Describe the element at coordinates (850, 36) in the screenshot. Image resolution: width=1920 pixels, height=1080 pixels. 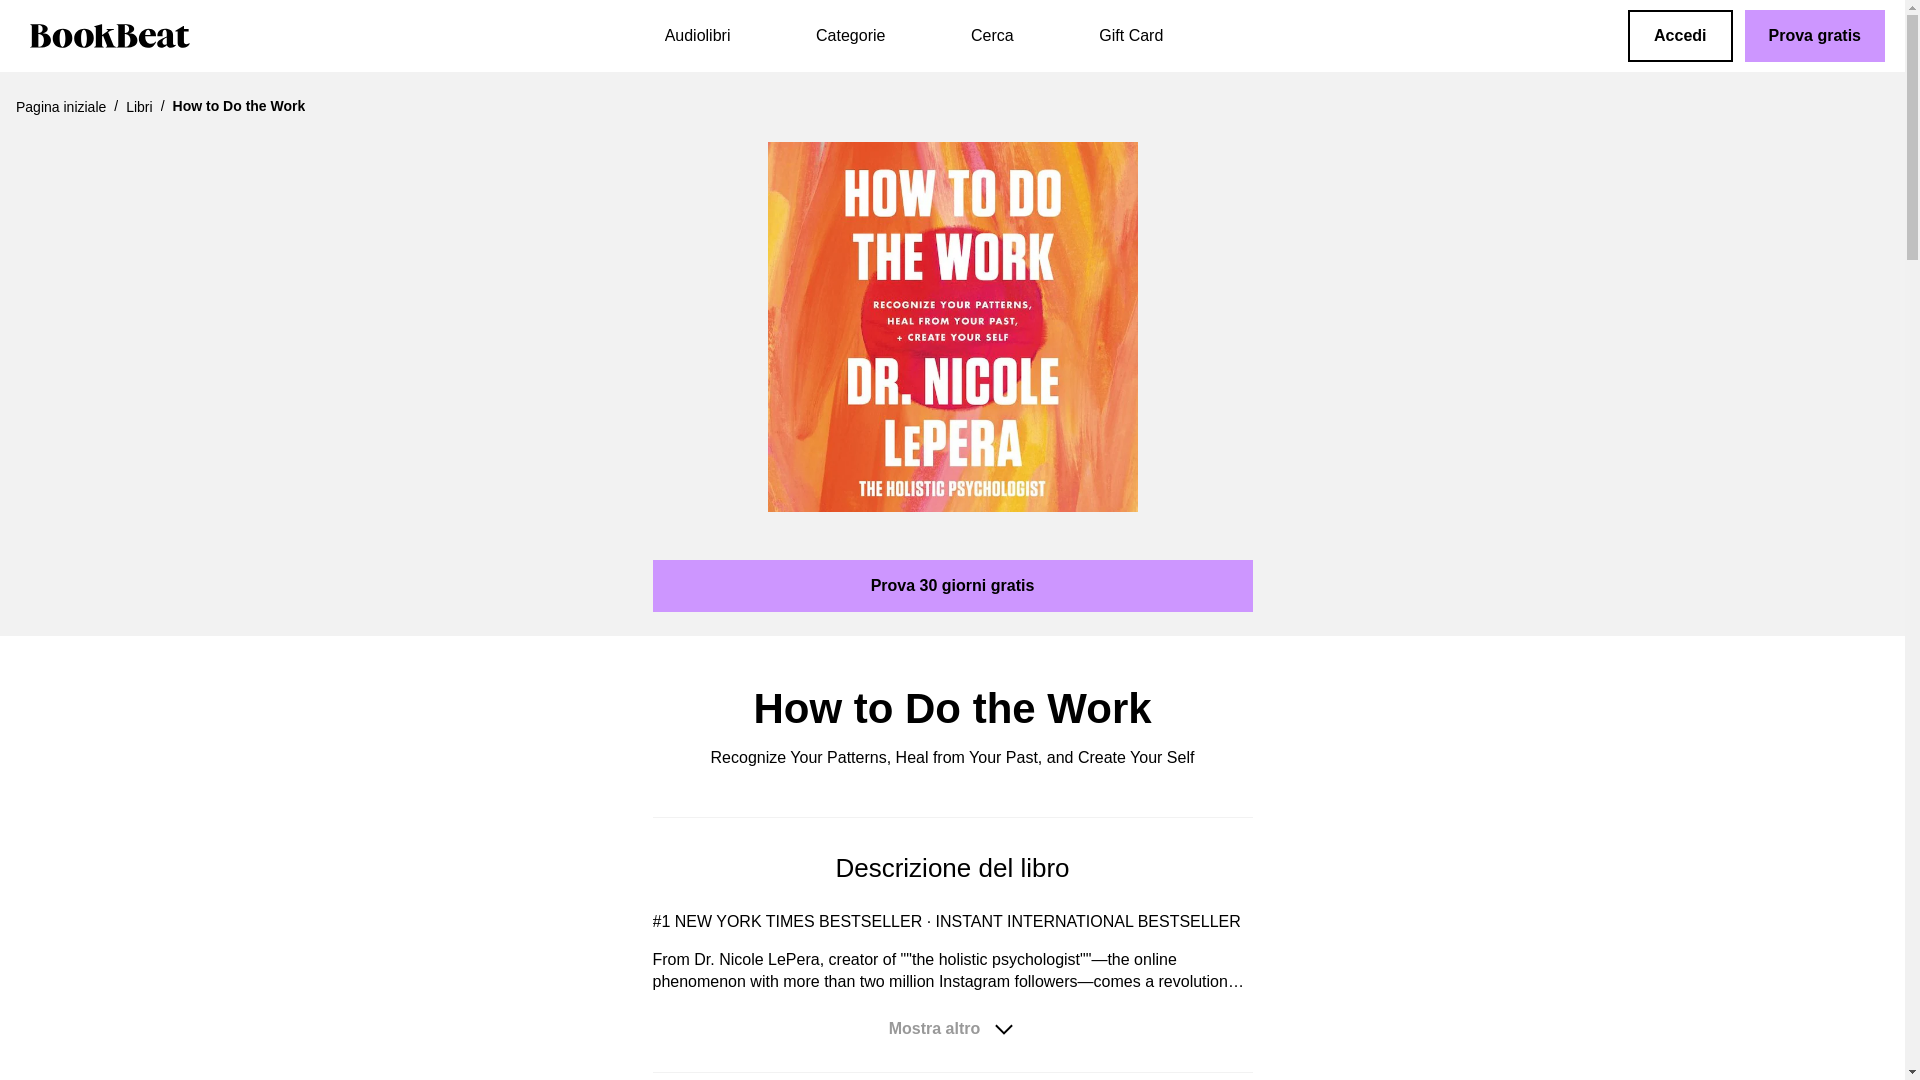
I see `Categorie` at that location.